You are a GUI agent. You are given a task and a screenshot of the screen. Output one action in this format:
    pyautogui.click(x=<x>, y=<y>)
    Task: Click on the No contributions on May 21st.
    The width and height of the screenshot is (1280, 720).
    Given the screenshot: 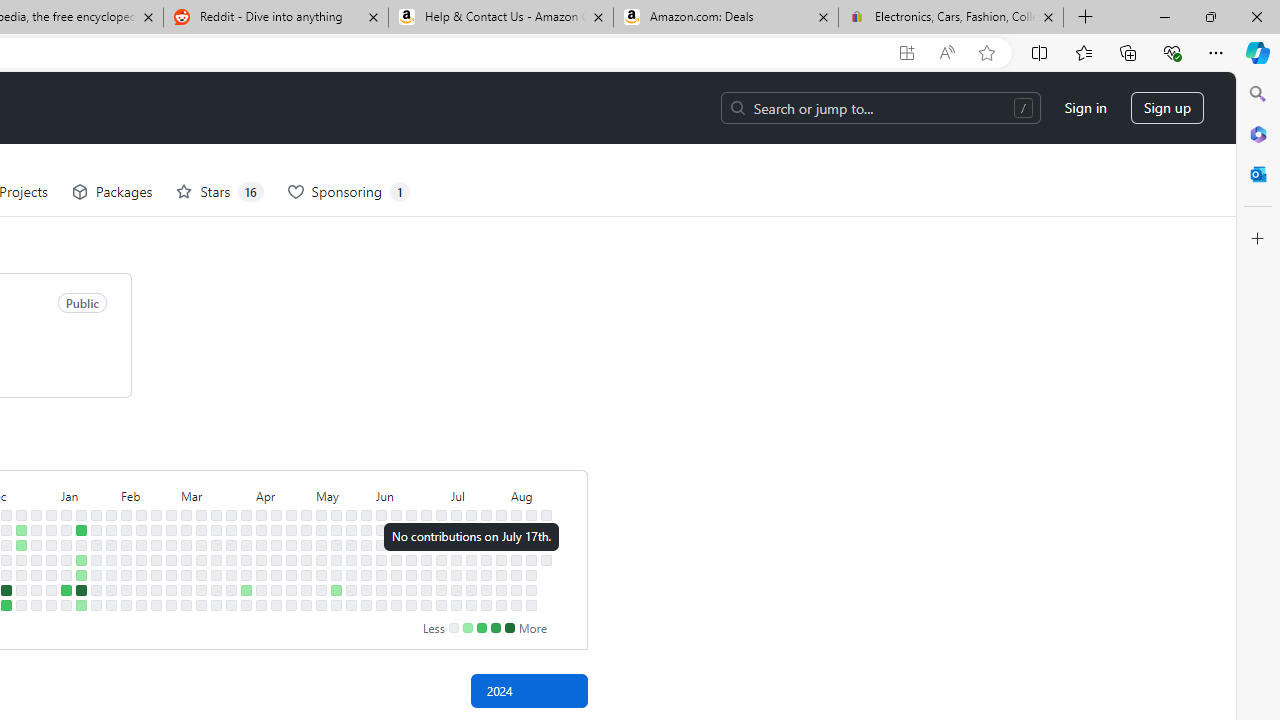 What is the action you would take?
    pyautogui.click(x=351, y=544)
    